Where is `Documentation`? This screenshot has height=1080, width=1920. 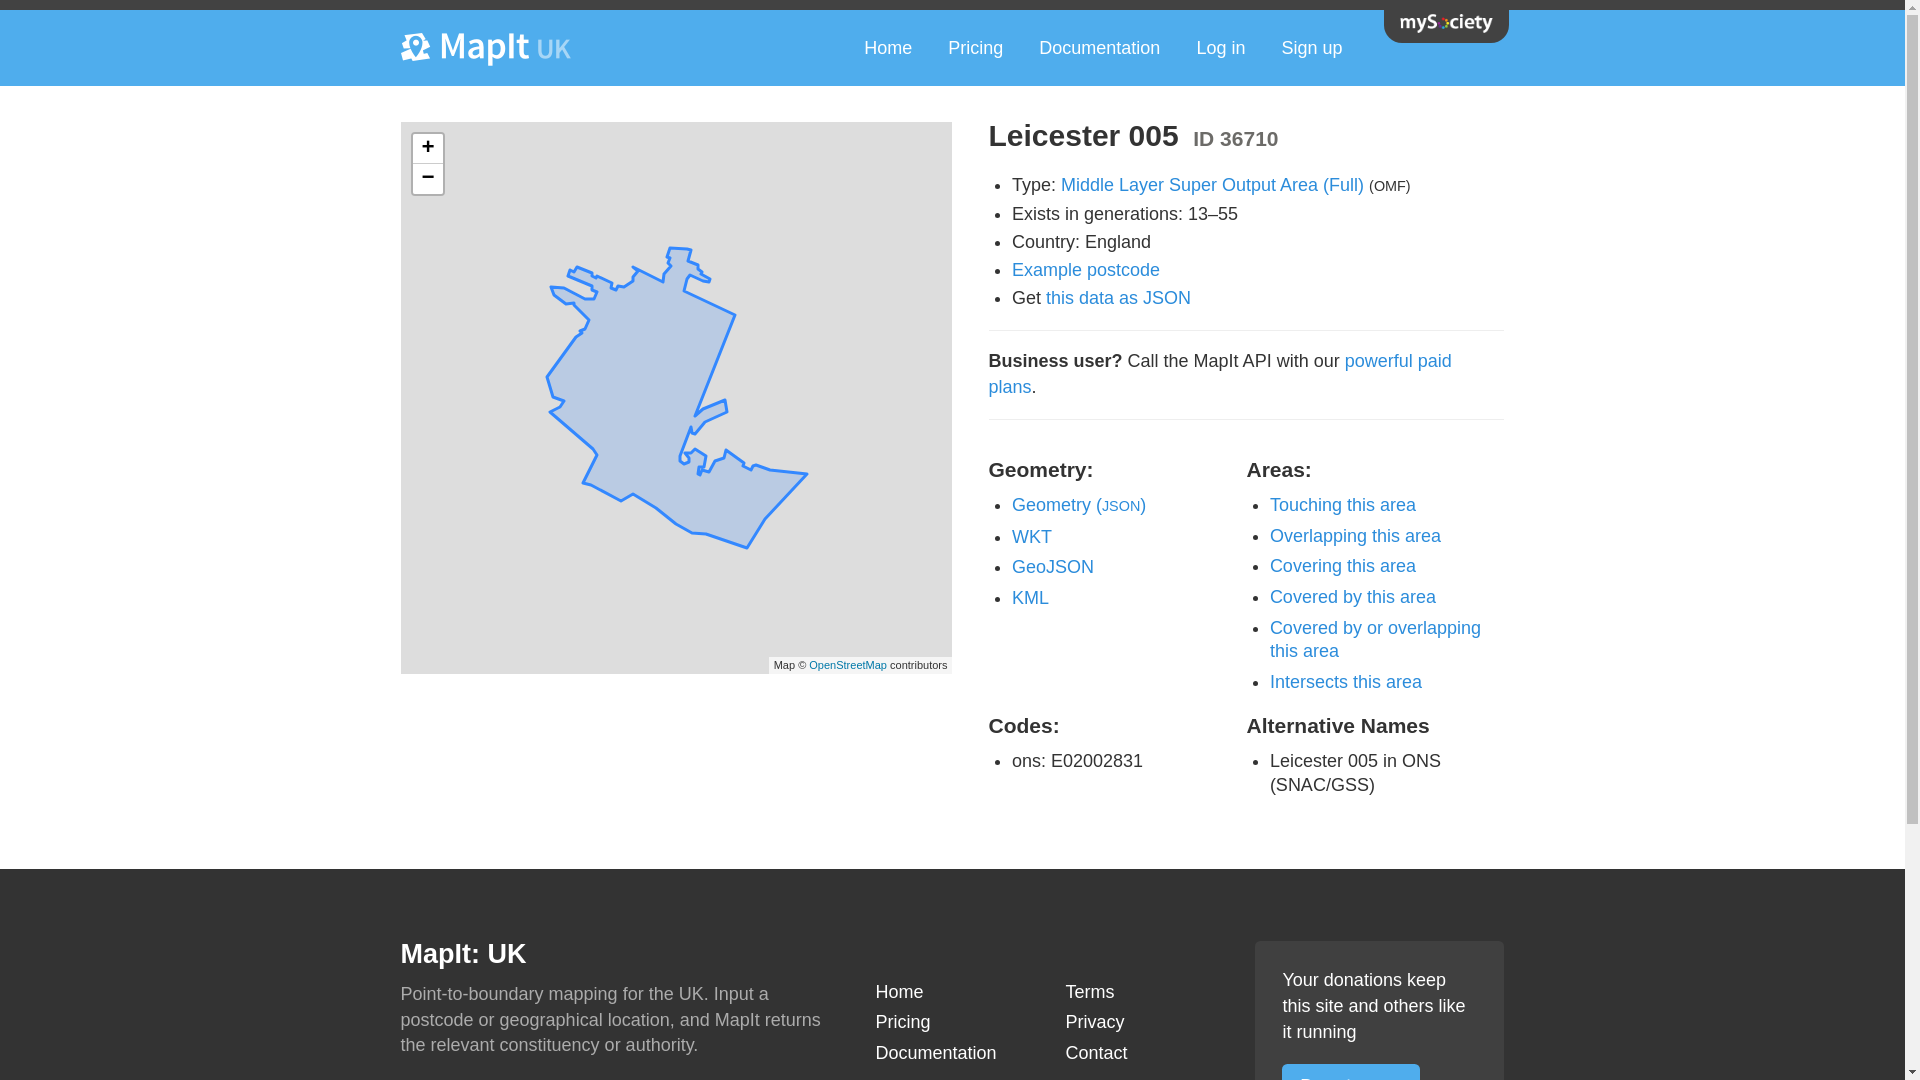 Documentation is located at coordinates (1100, 48).